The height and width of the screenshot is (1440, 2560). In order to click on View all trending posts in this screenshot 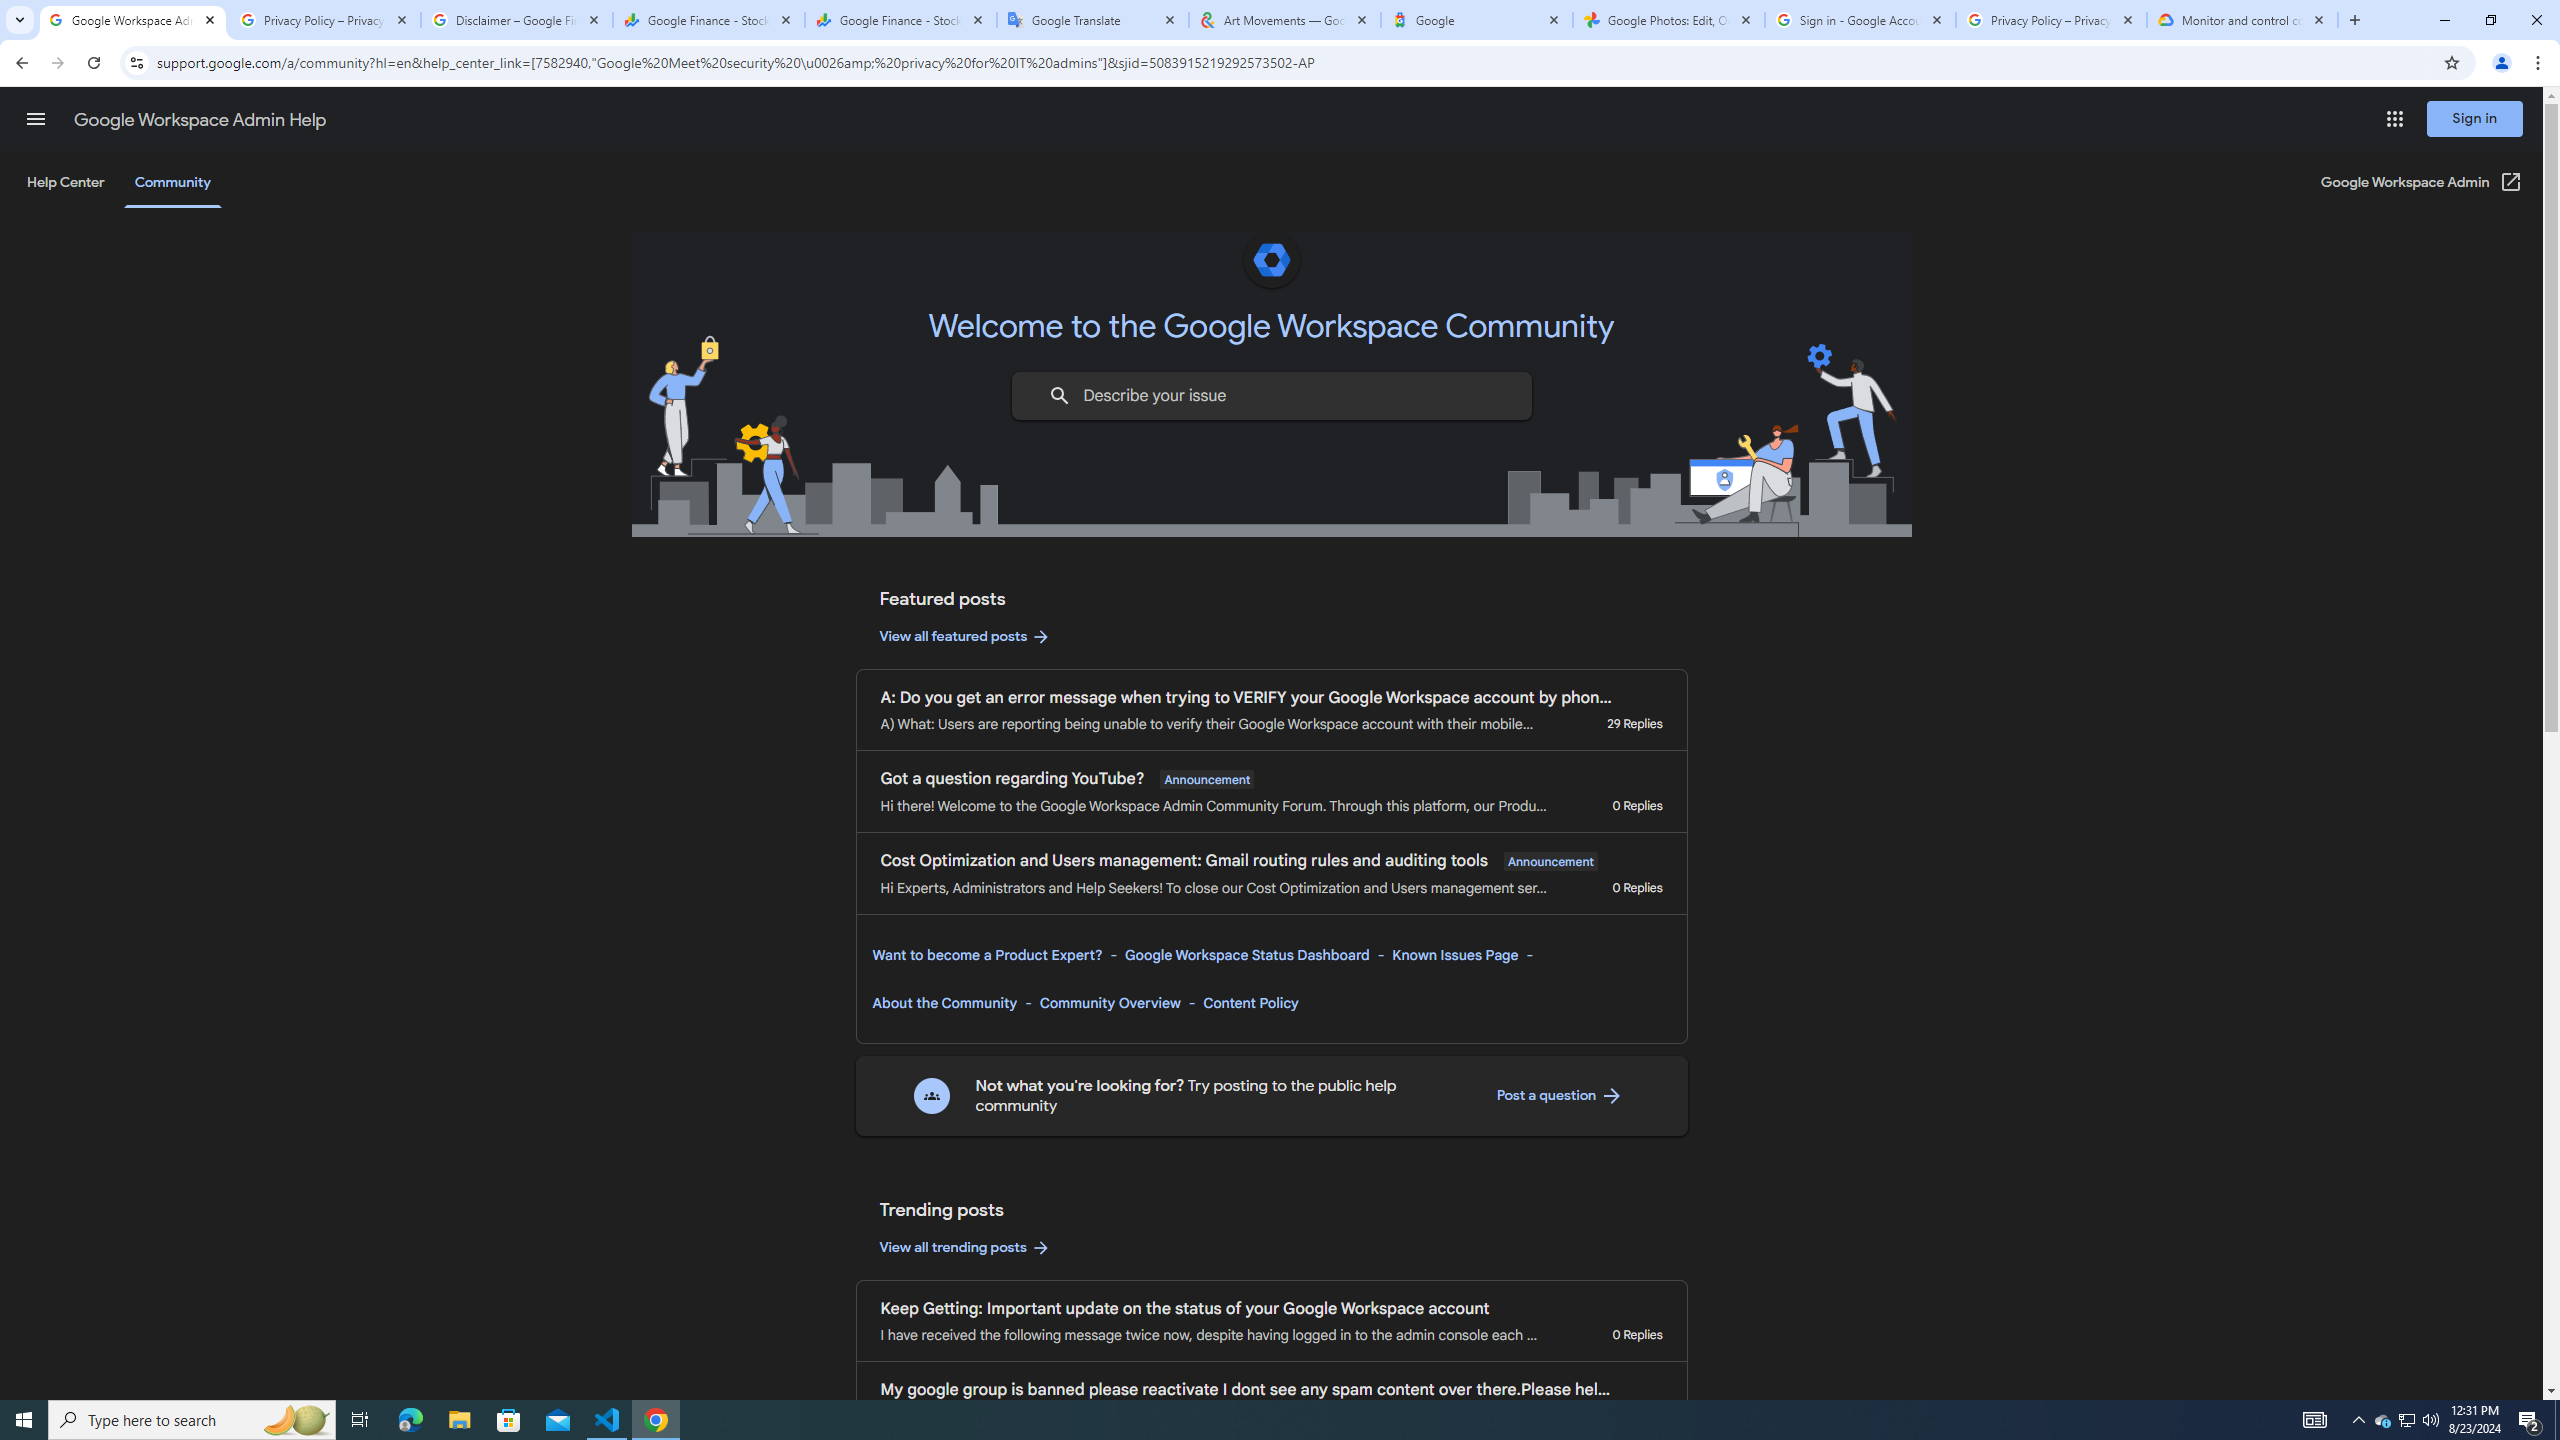, I will do `click(965, 1248)`.